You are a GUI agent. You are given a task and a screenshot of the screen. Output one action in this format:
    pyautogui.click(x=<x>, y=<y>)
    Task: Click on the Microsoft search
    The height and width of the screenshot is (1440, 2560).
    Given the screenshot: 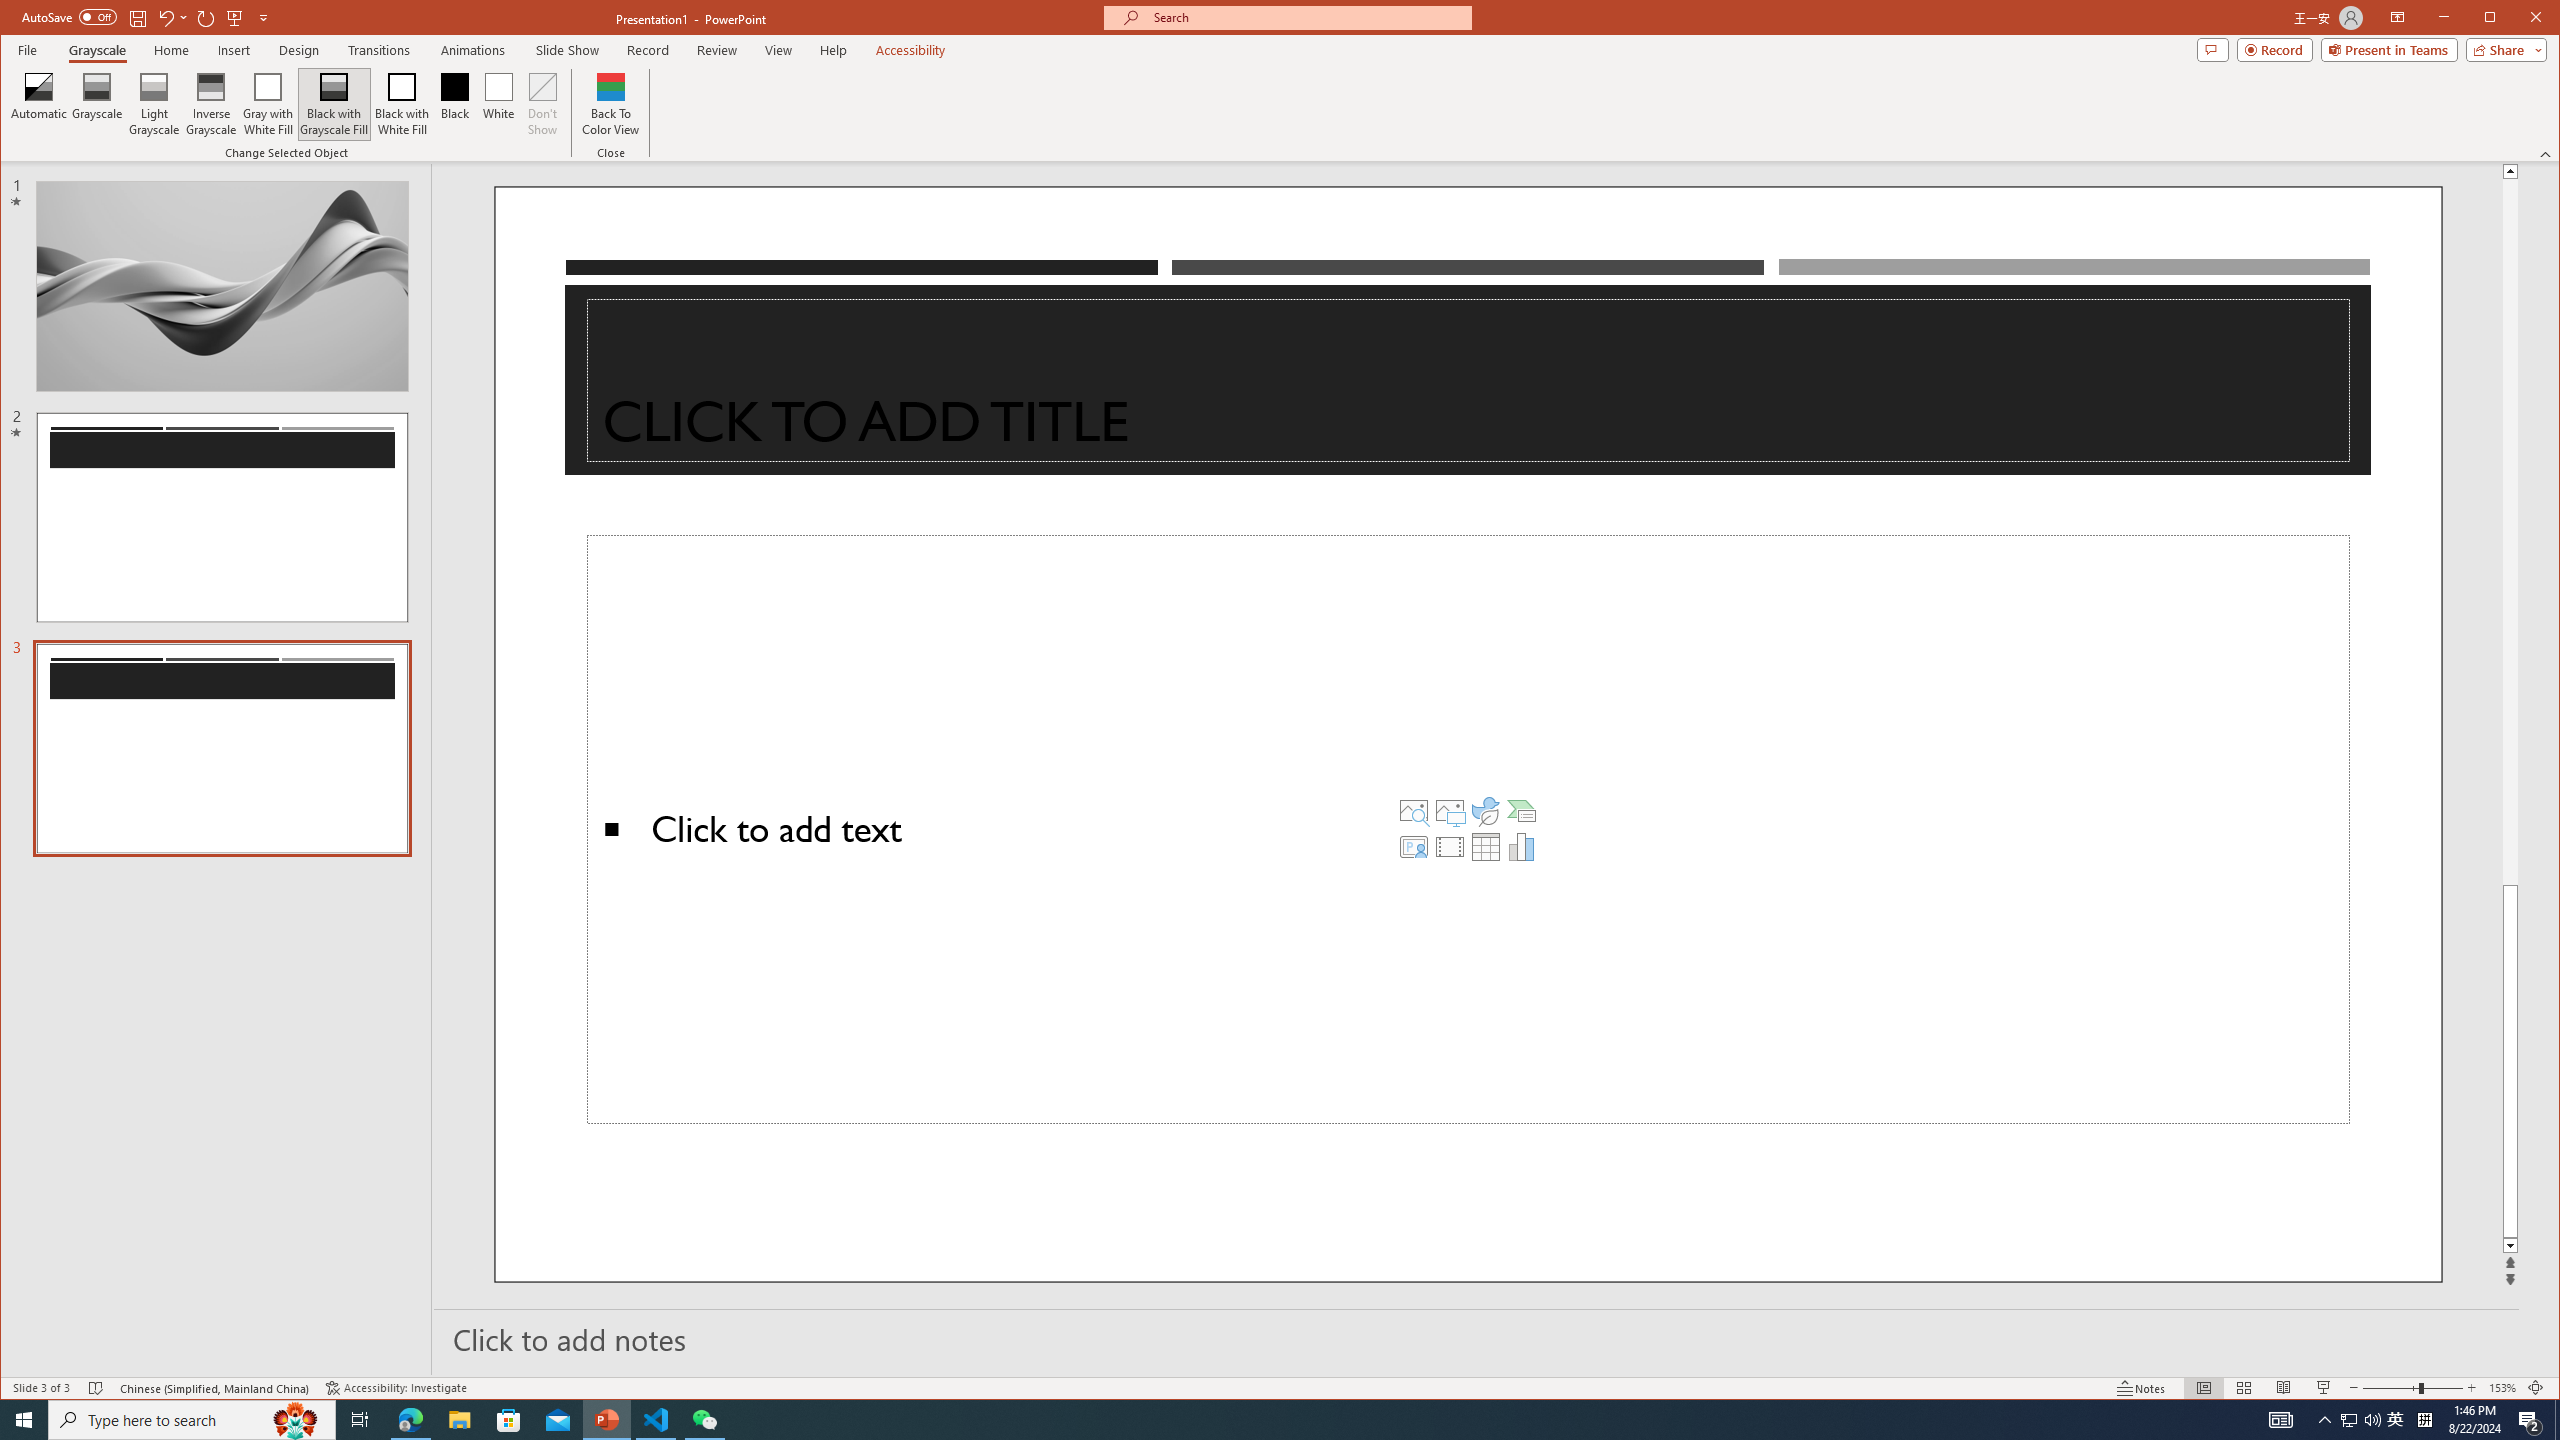 What is the action you would take?
    pyautogui.click(x=1306, y=18)
    